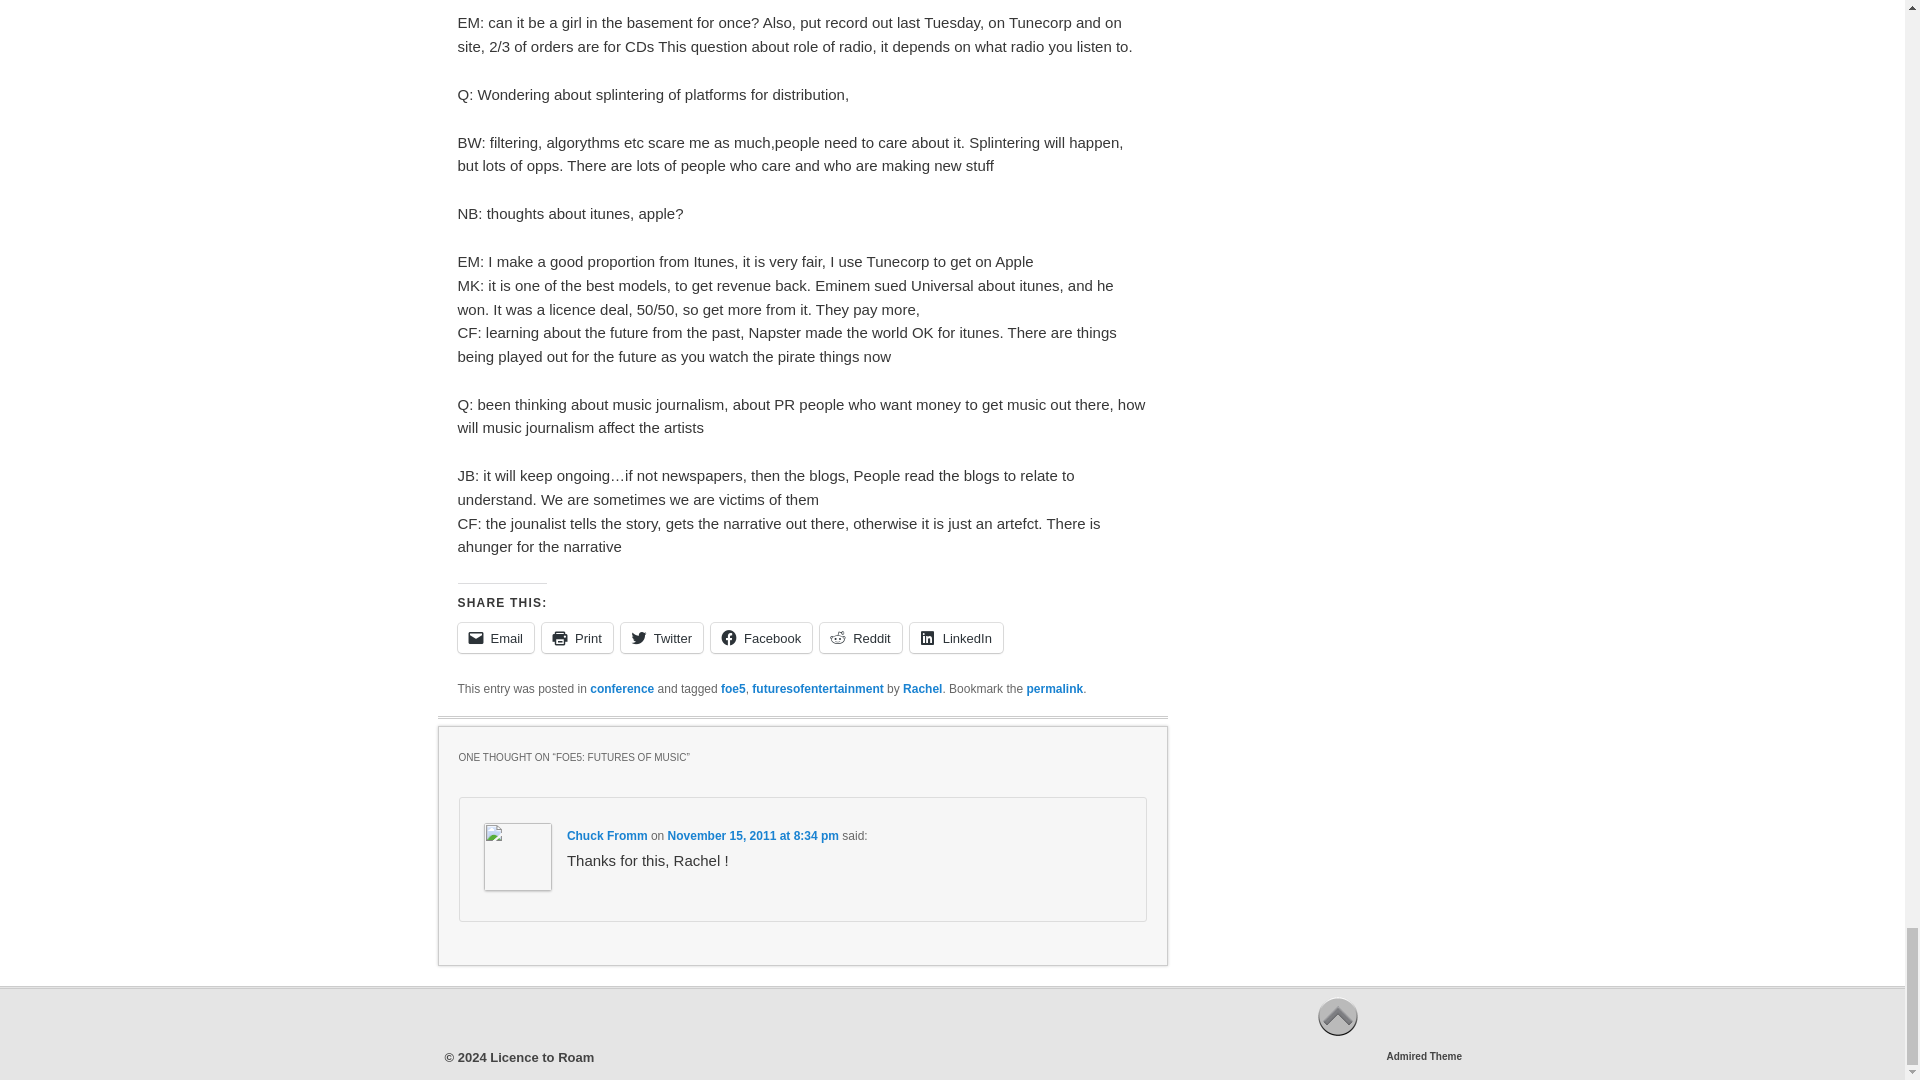 The height and width of the screenshot is (1080, 1920). I want to click on Click to share on Facebook, so click(761, 638).